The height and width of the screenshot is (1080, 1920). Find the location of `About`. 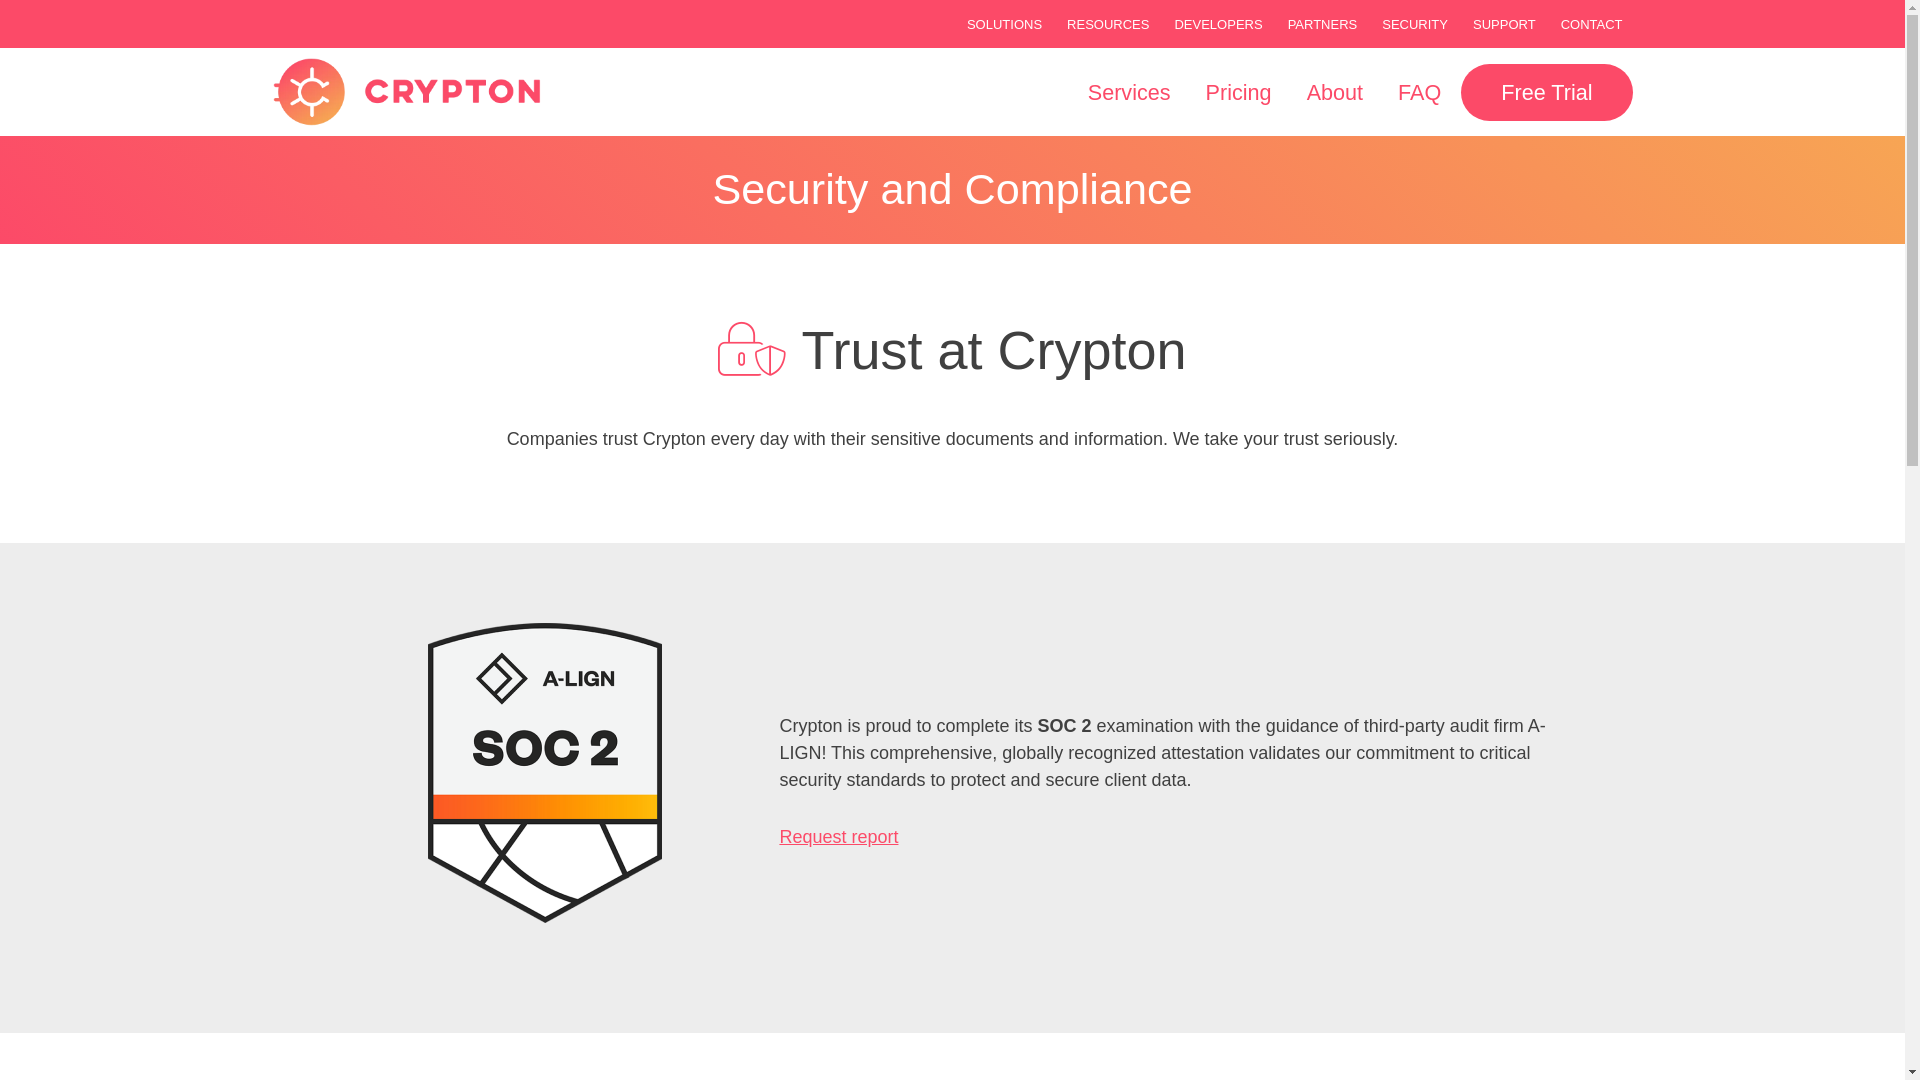

About is located at coordinates (1335, 92).